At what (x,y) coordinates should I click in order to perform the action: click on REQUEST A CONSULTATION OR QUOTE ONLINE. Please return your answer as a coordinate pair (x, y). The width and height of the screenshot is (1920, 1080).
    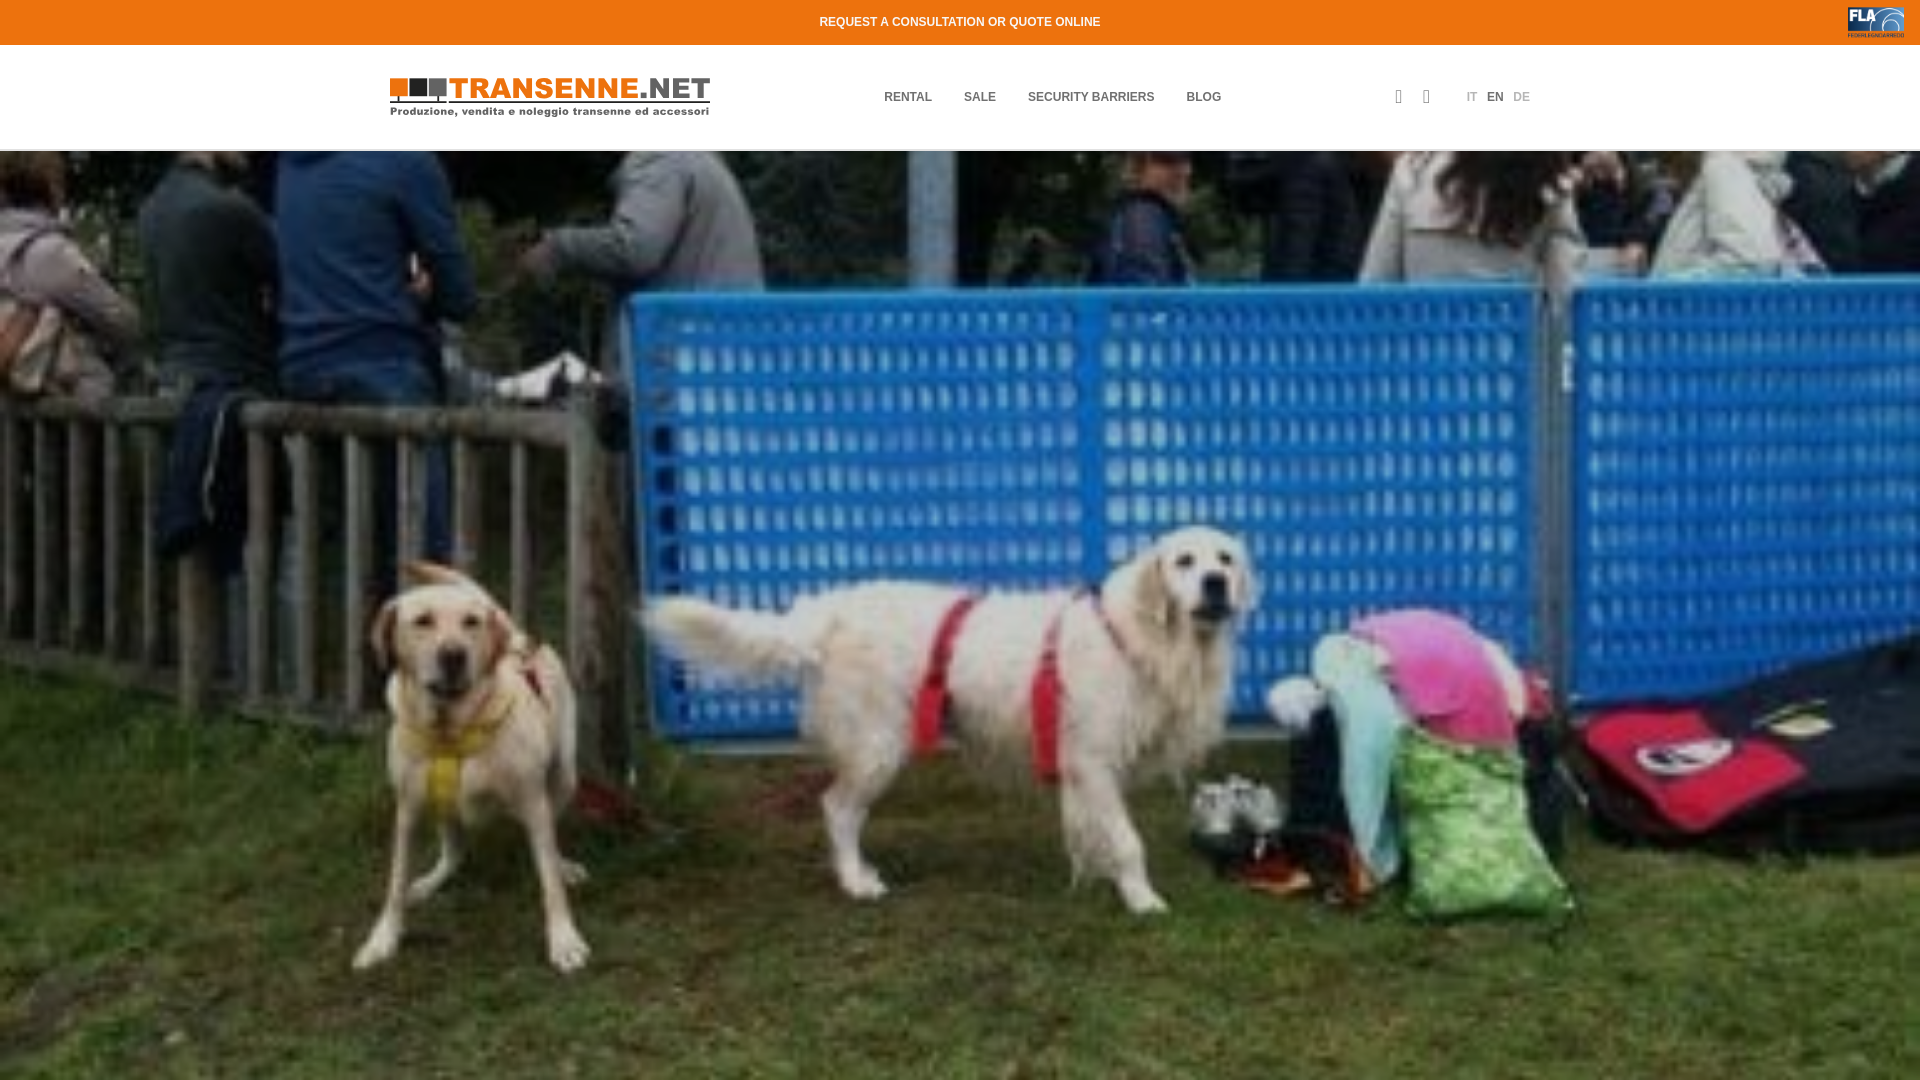
    Looking at the image, I should click on (960, 22).